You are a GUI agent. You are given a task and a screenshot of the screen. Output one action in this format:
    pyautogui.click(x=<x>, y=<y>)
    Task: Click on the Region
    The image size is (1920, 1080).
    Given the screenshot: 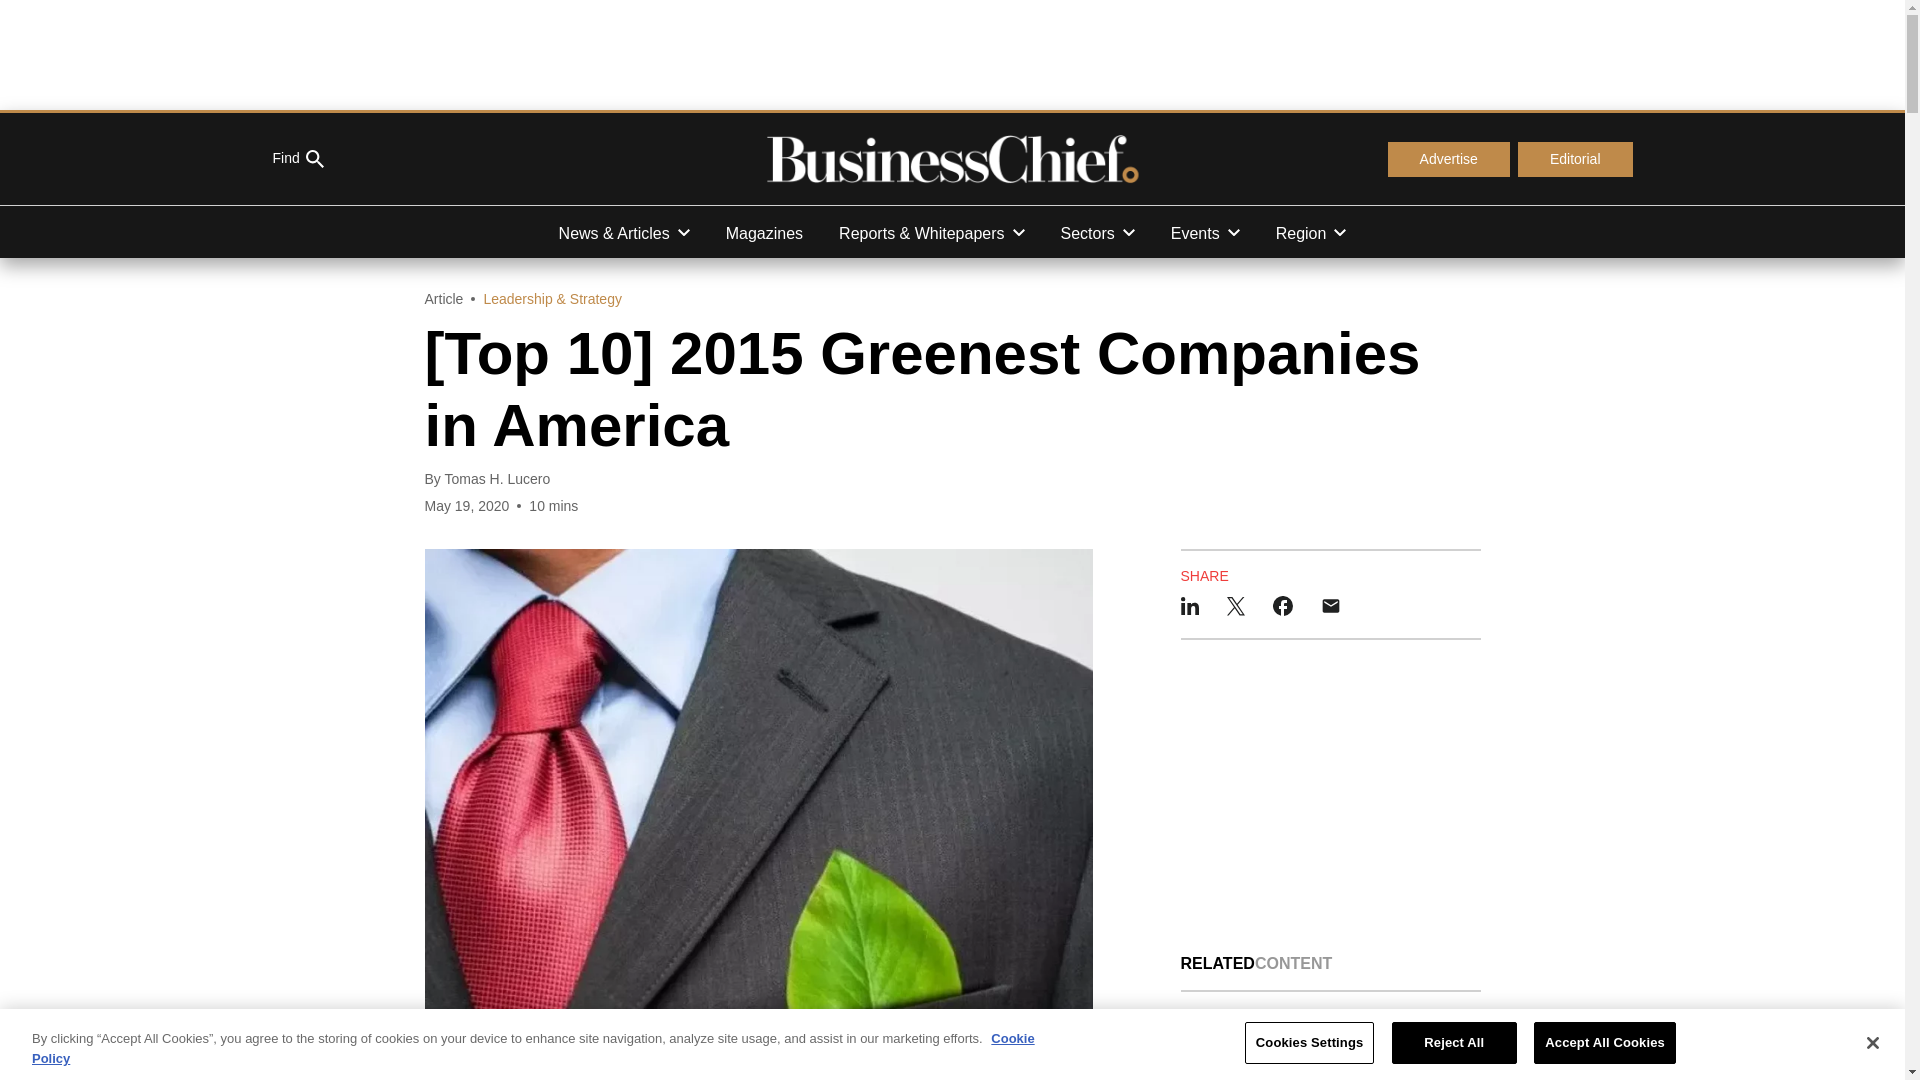 What is the action you would take?
    pyautogui.click(x=1311, y=232)
    